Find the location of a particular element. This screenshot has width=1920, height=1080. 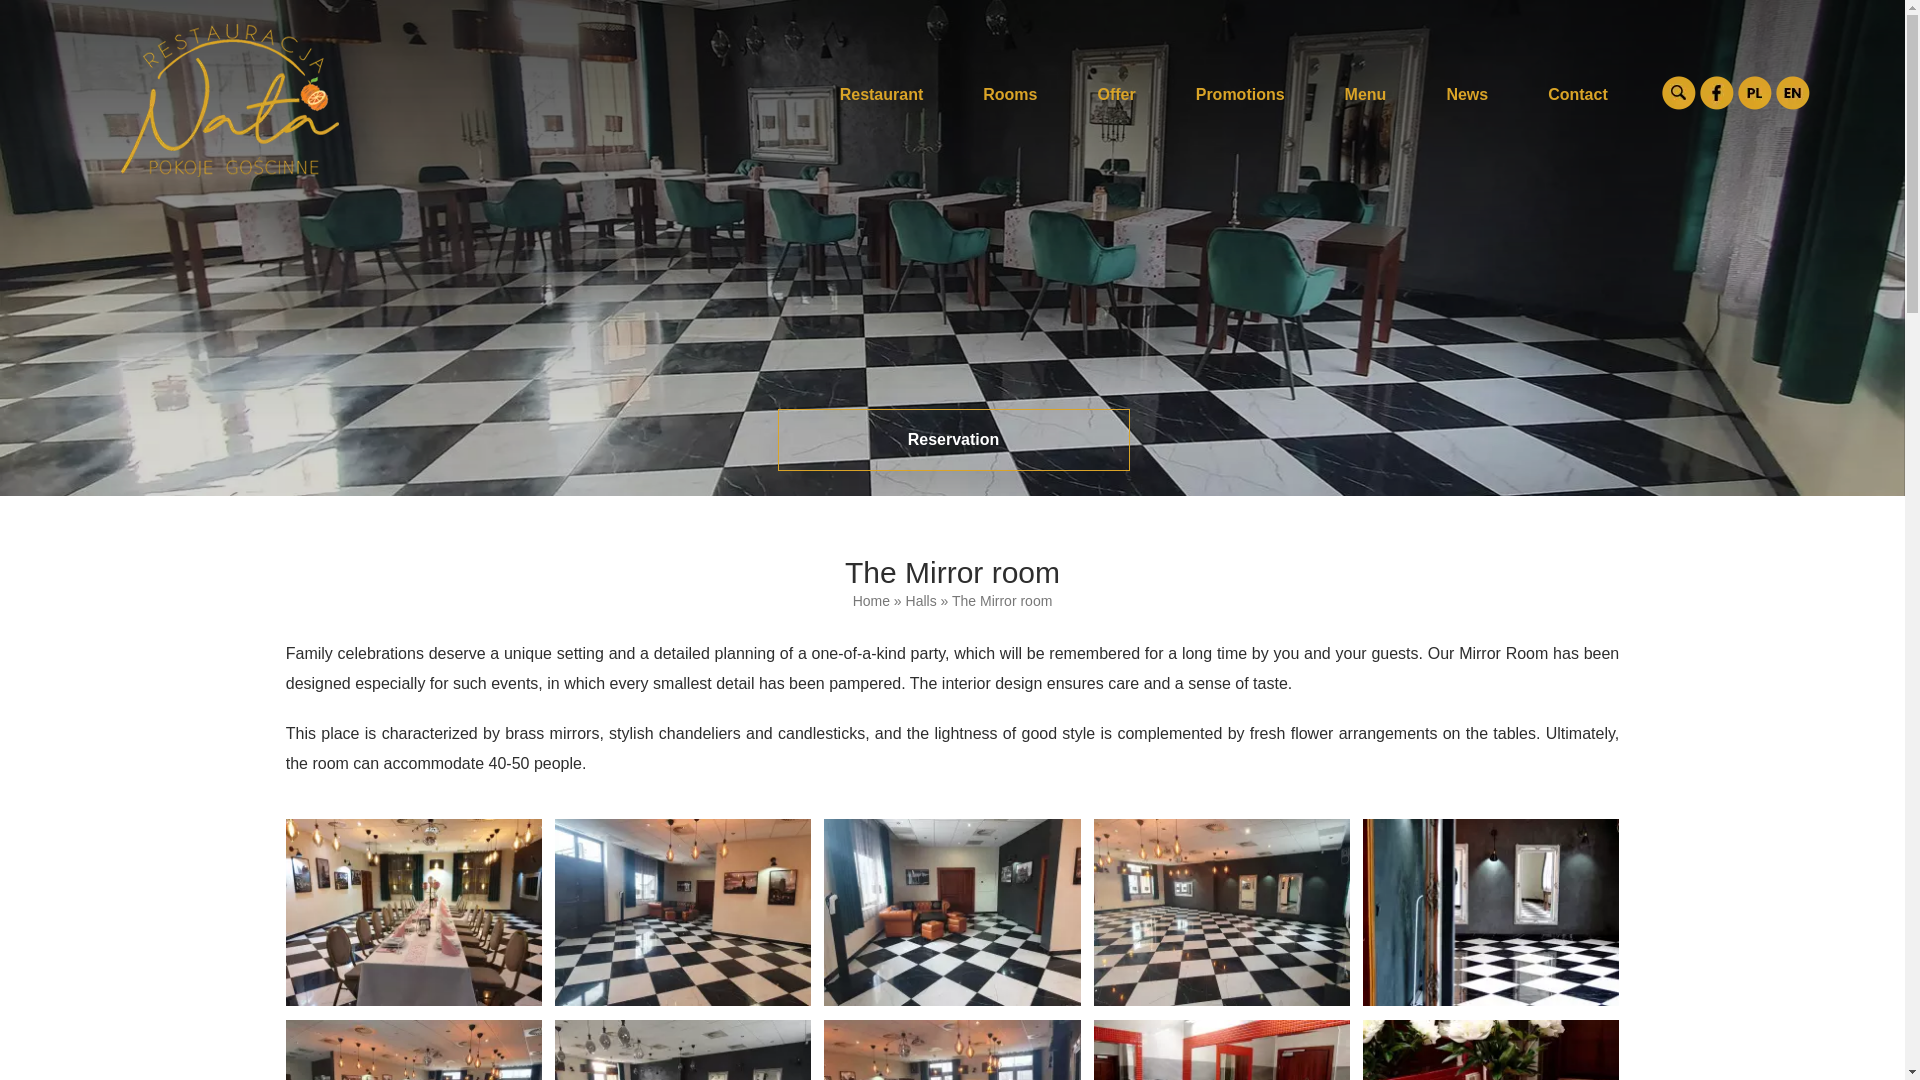

sala-lustrzana-8 is located at coordinates (1222, 1050).